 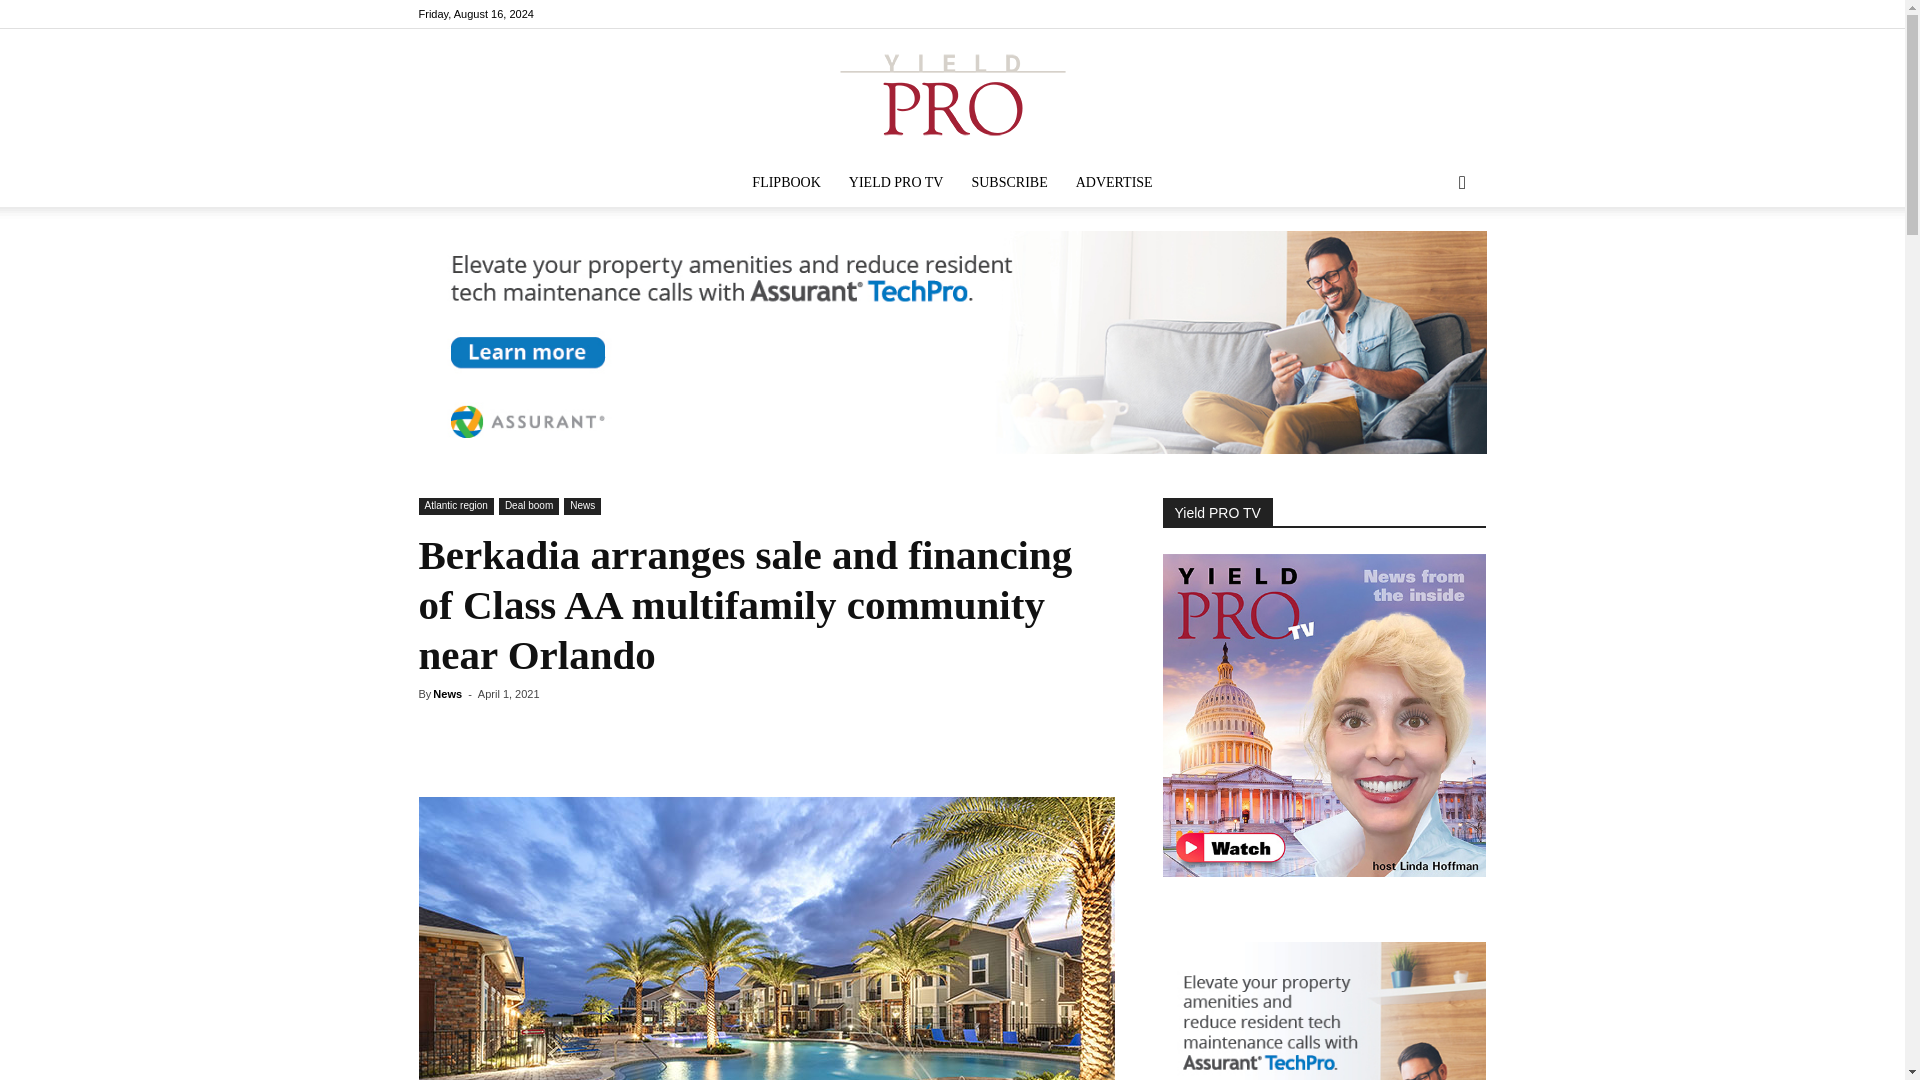 What do you see at coordinates (1438, 14) in the screenshot?
I see `Linkedin` at bounding box center [1438, 14].